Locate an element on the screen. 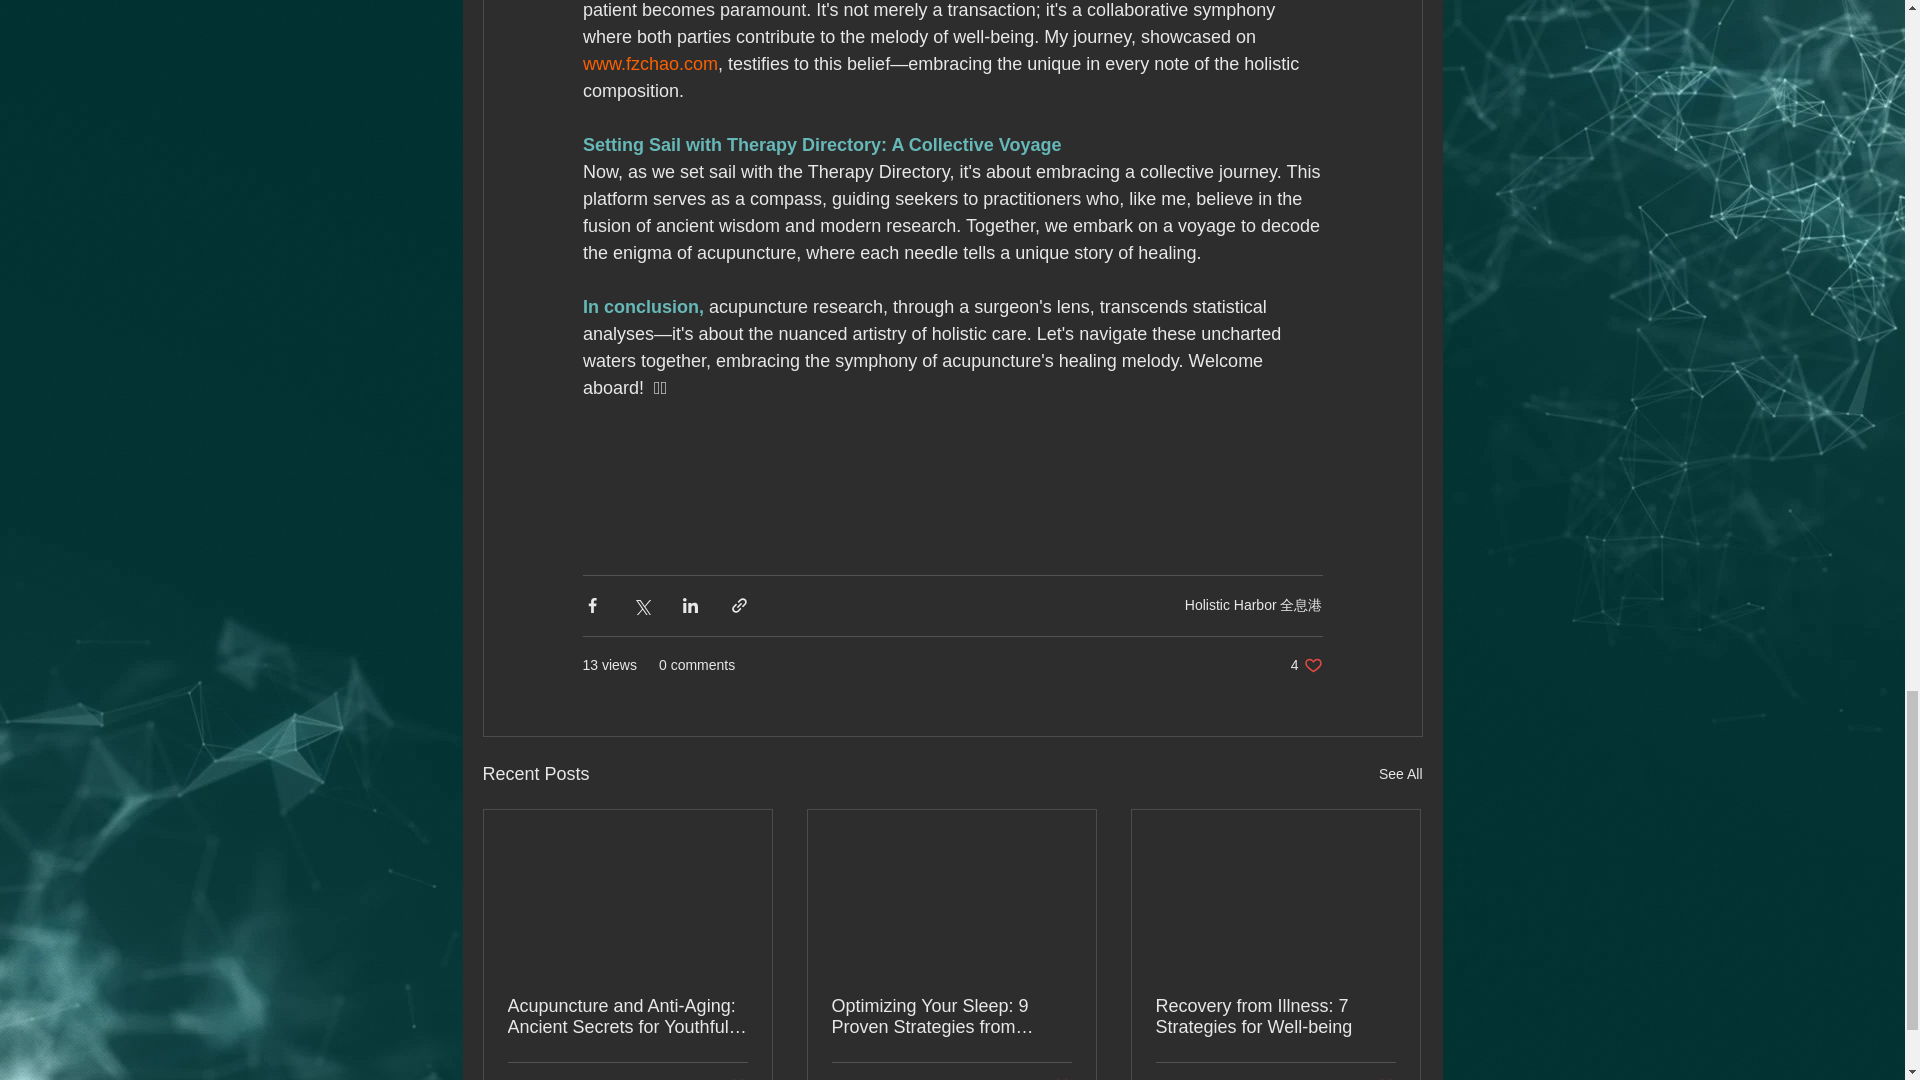 This screenshot has width=1920, height=1080. 0 is located at coordinates (1056, 1078).